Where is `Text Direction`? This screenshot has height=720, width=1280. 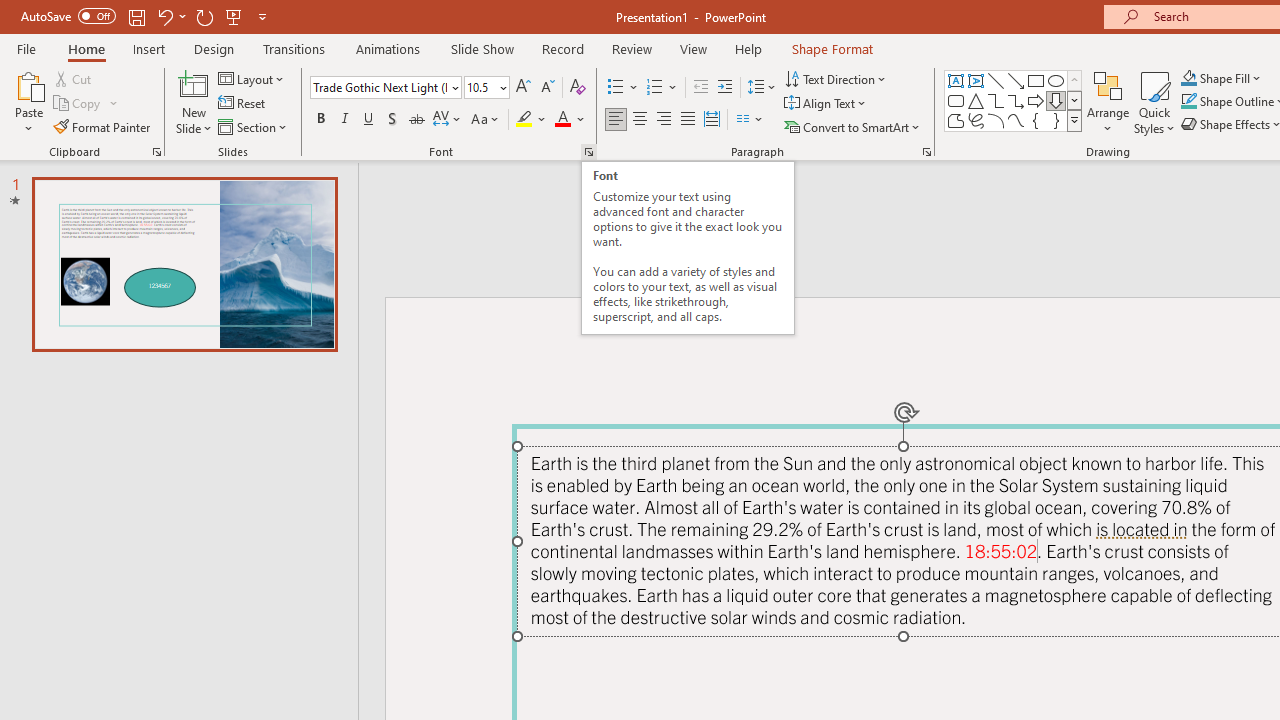
Text Direction is located at coordinates (836, 78).